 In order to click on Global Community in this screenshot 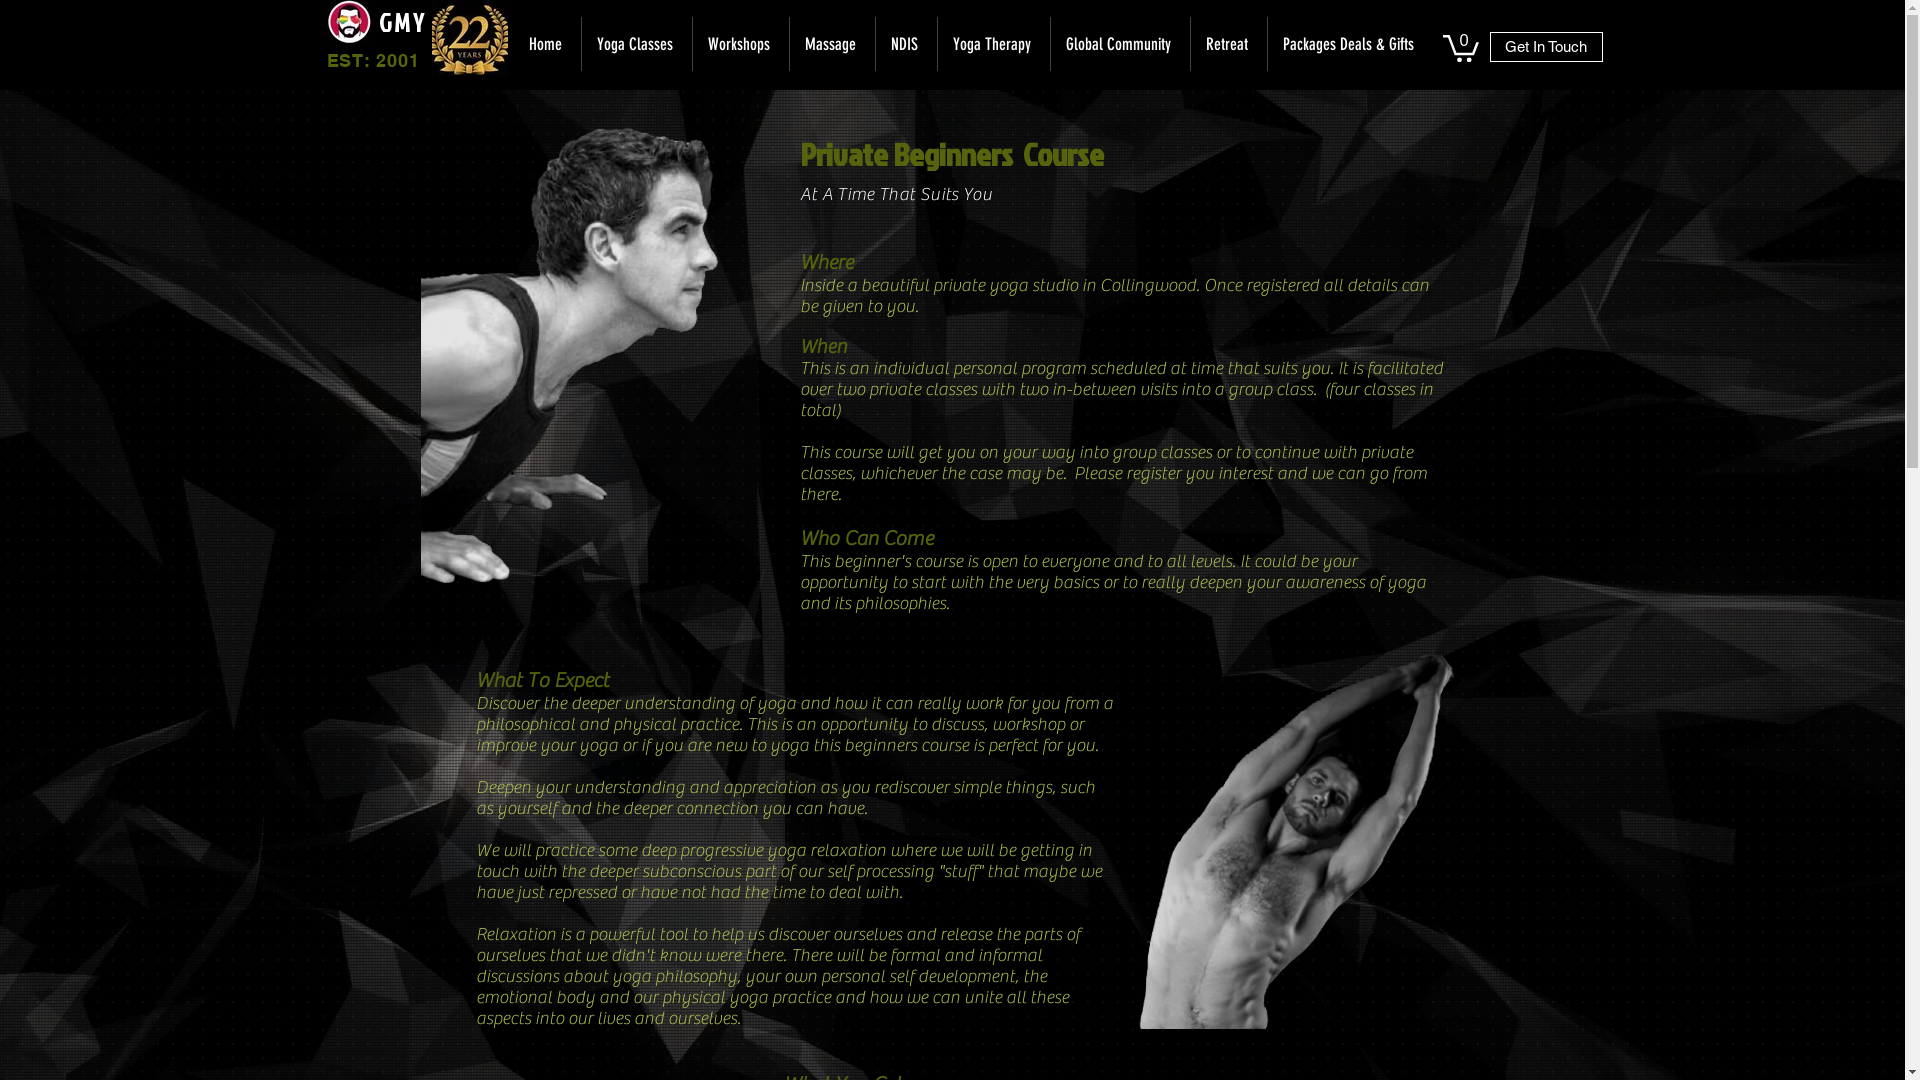, I will do `click(1120, 44)`.